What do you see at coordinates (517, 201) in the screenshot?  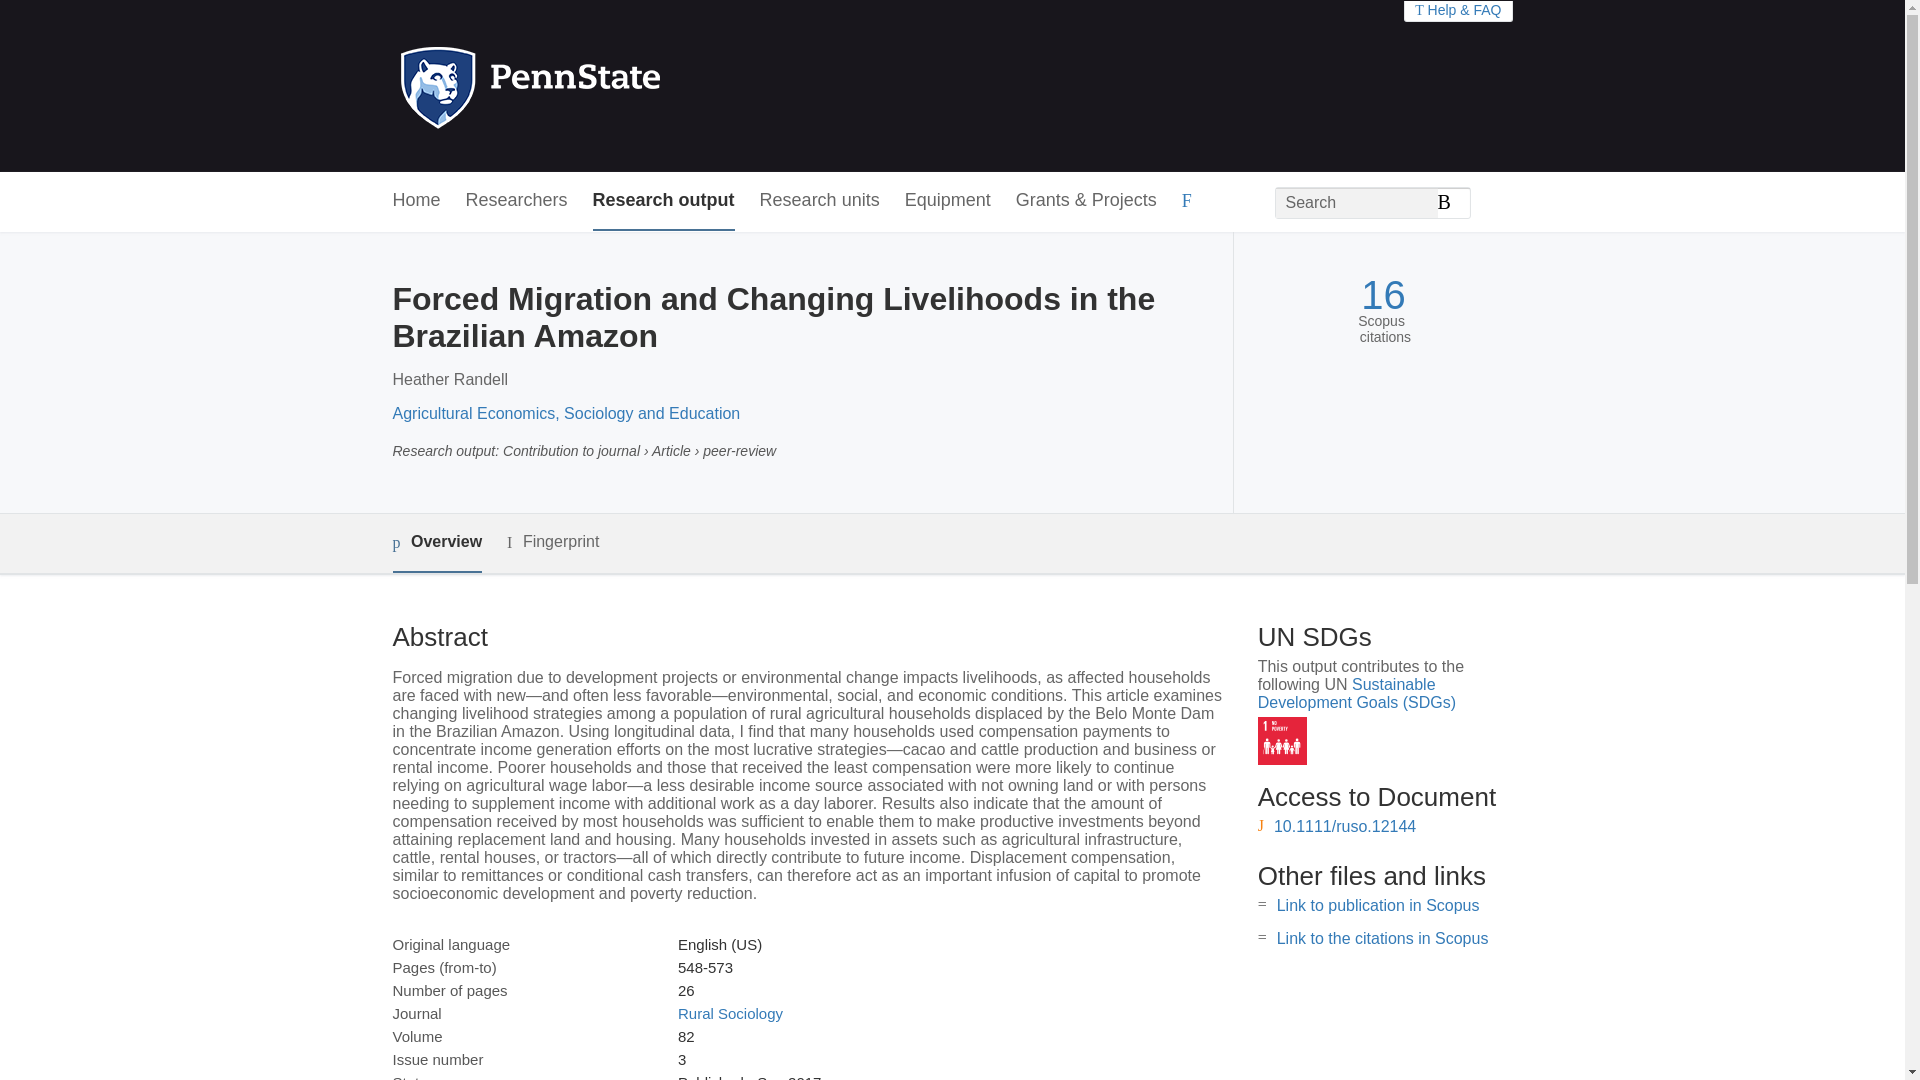 I see `Researchers` at bounding box center [517, 201].